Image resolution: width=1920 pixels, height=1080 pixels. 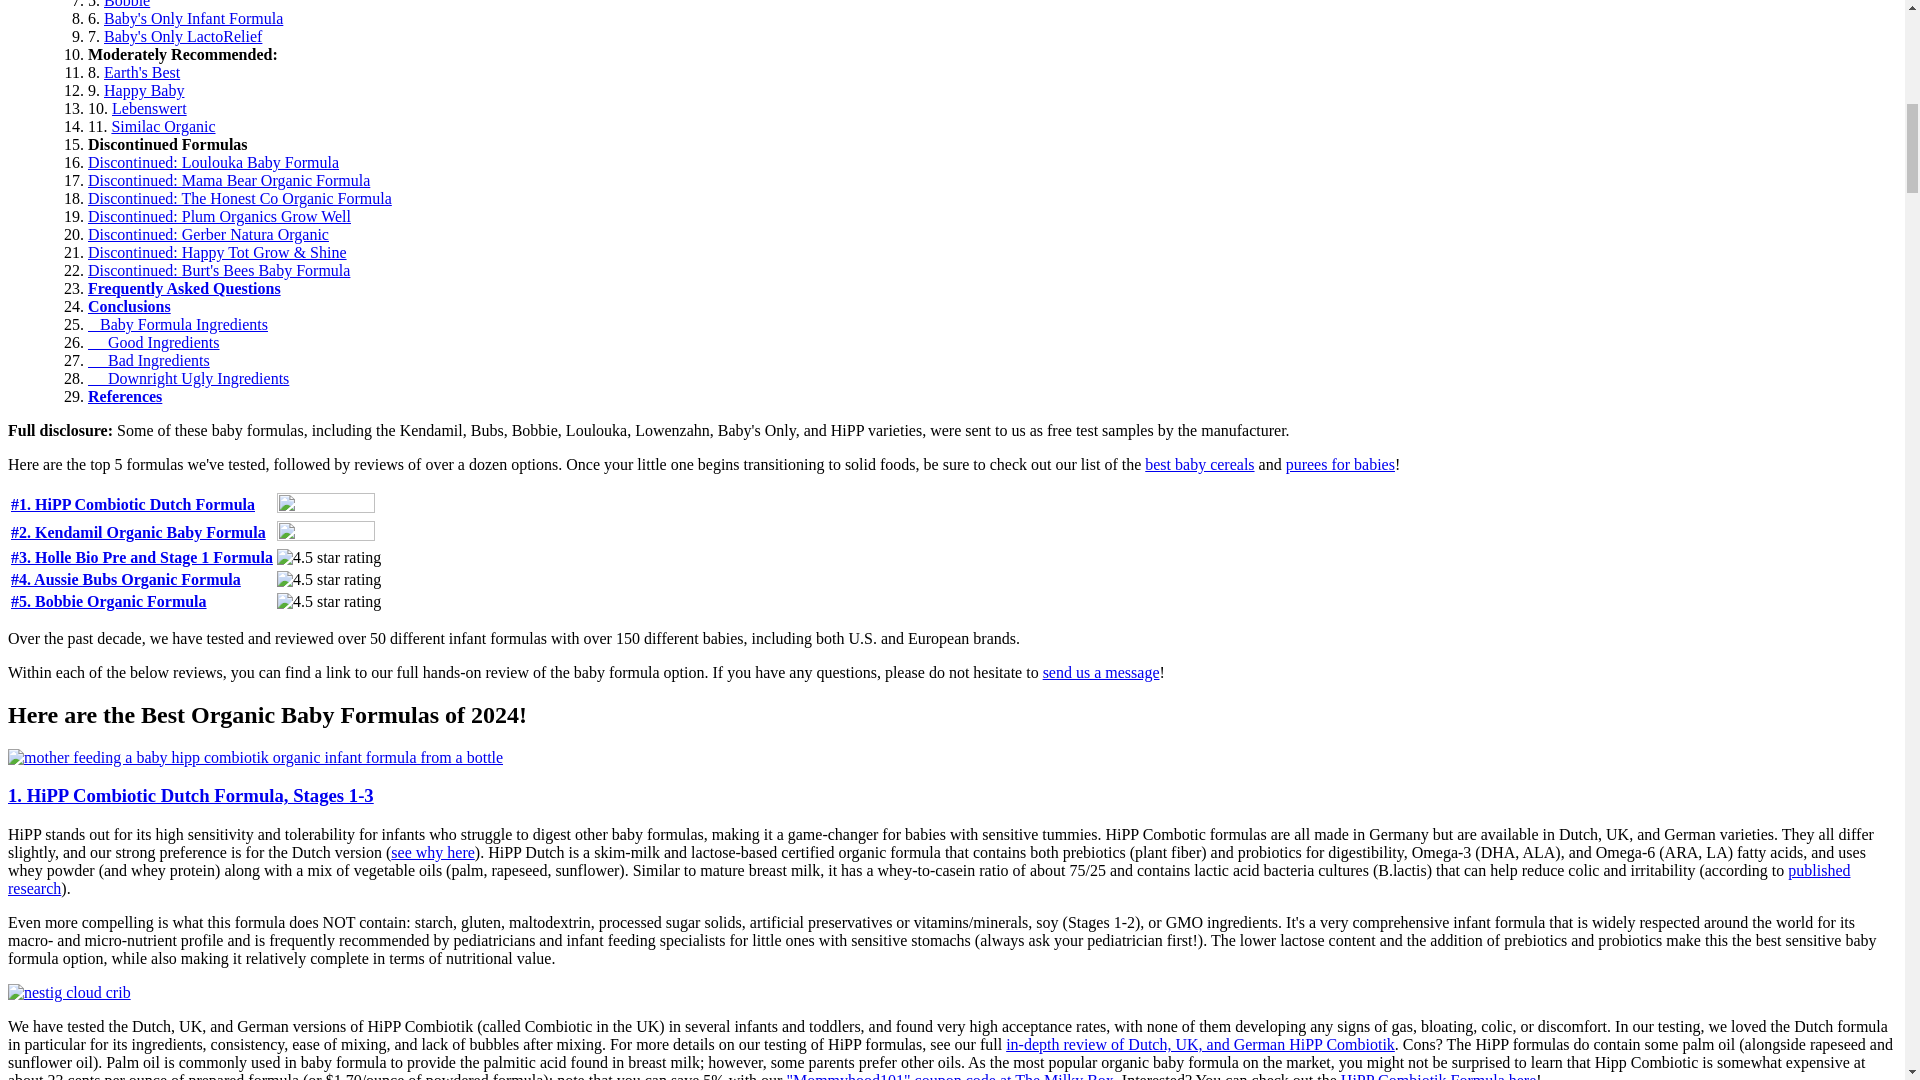 What do you see at coordinates (126, 4) in the screenshot?
I see `Bobbie` at bounding box center [126, 4].